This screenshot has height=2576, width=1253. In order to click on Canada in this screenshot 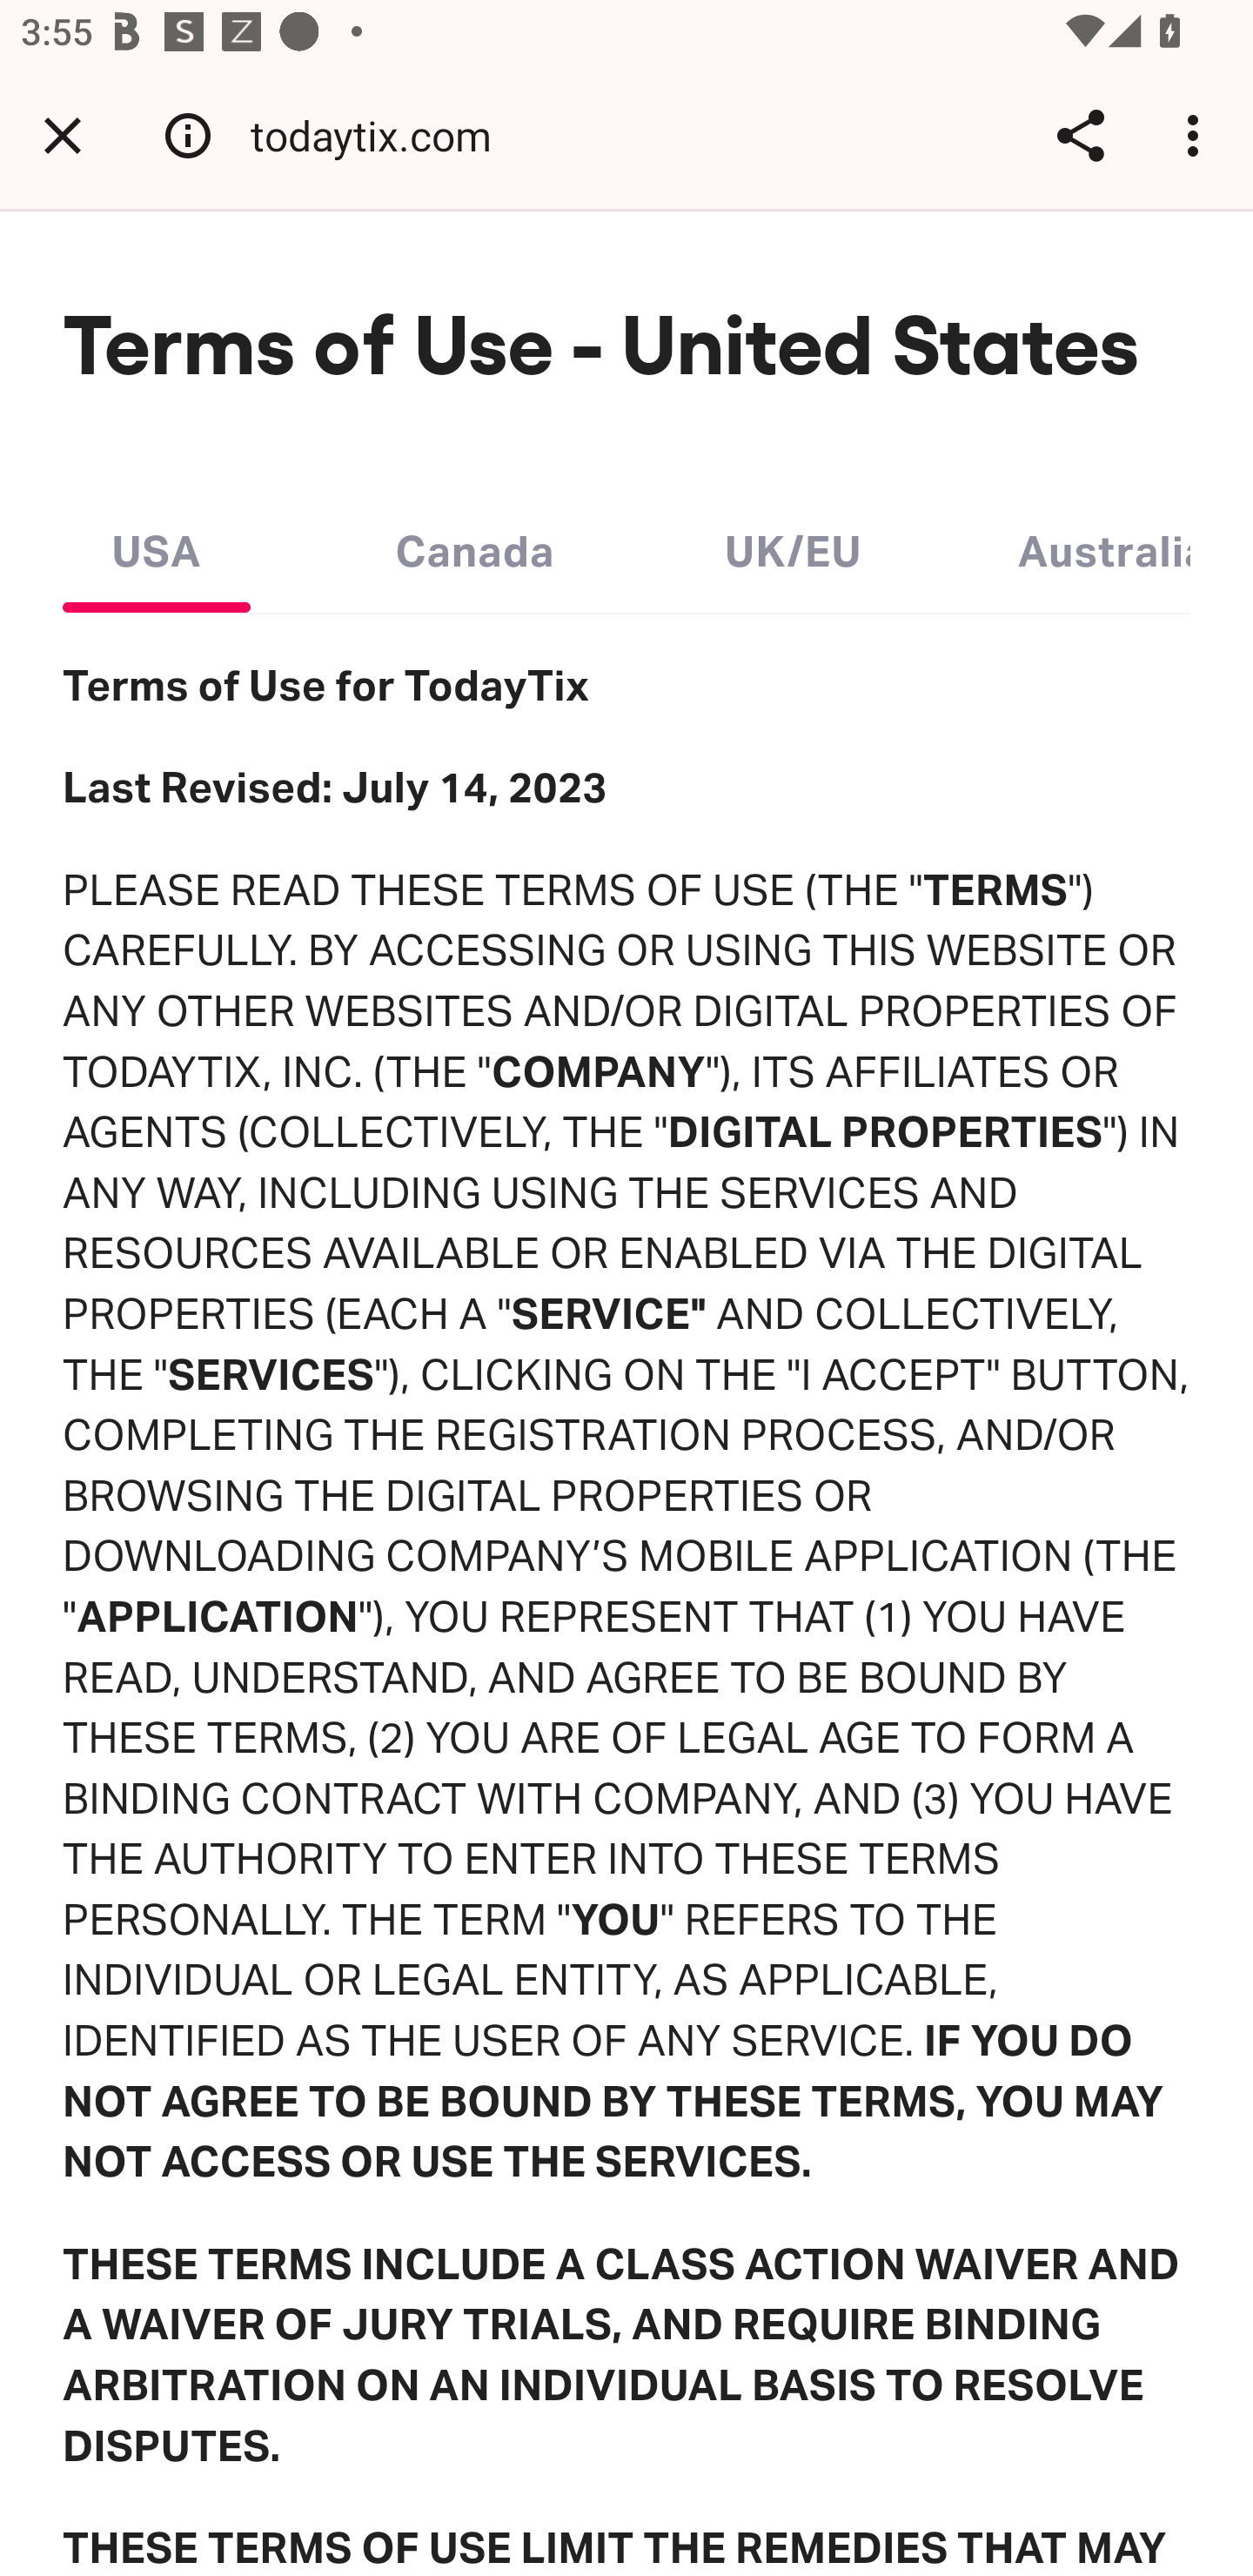, I will do `click(474, 543)`.